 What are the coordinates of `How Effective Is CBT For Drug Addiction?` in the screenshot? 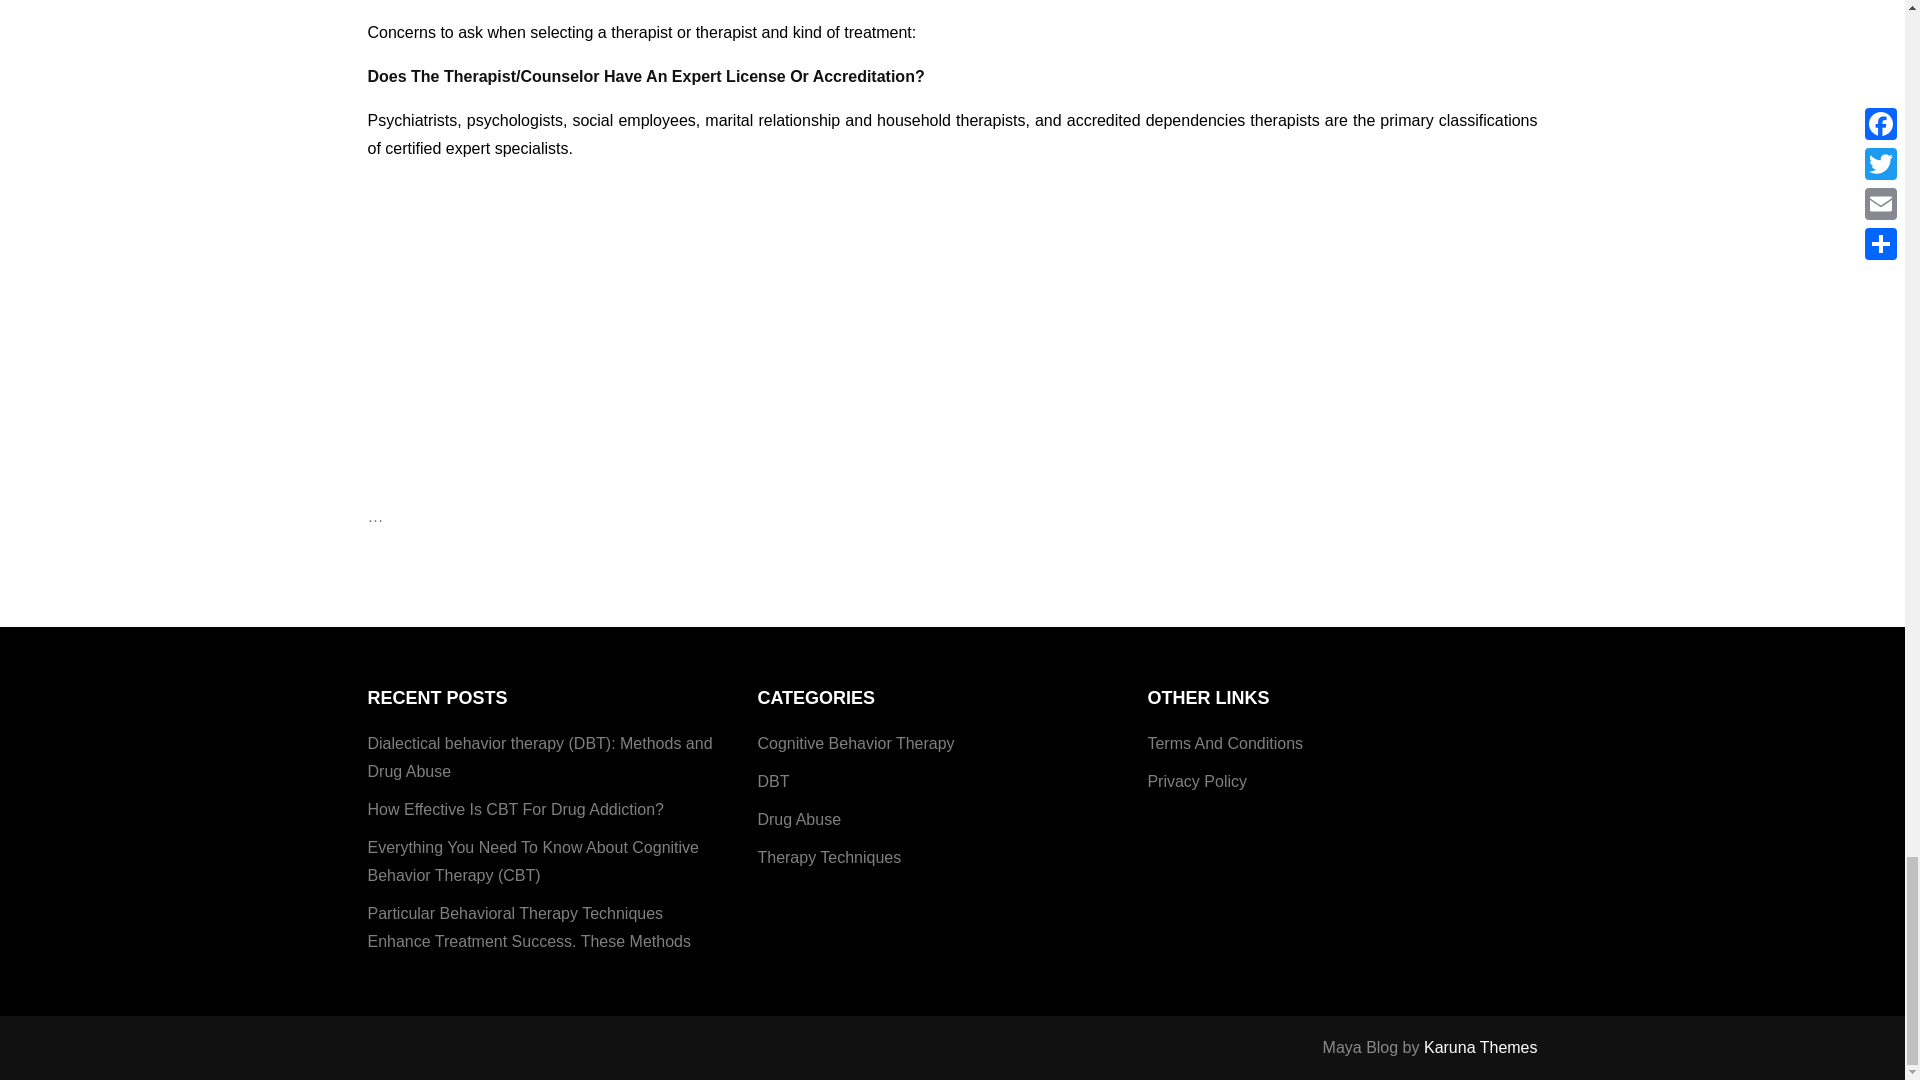 It's located at (516, 810).